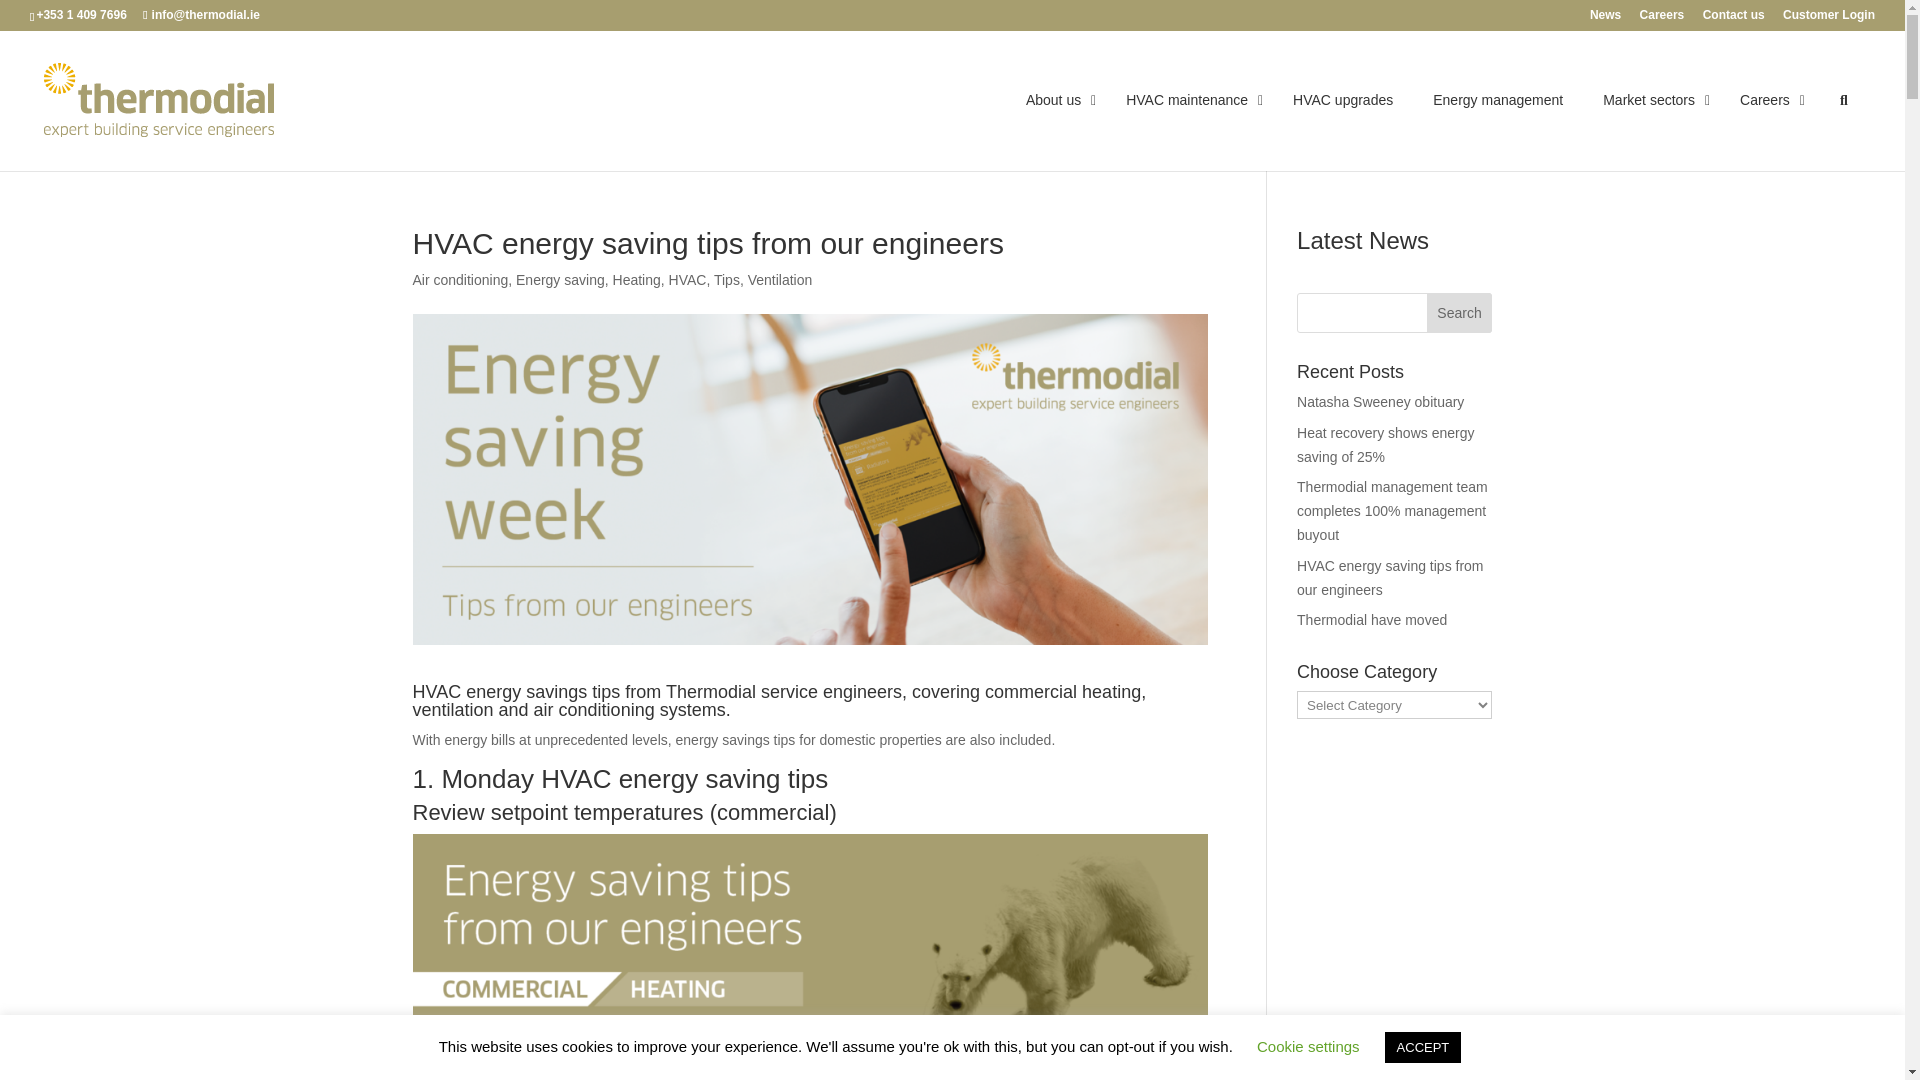 The image size is (1920, 1080). Describe the element at coordinates (460, 280) in the screenshot. I see `Air conditioning` at that location.